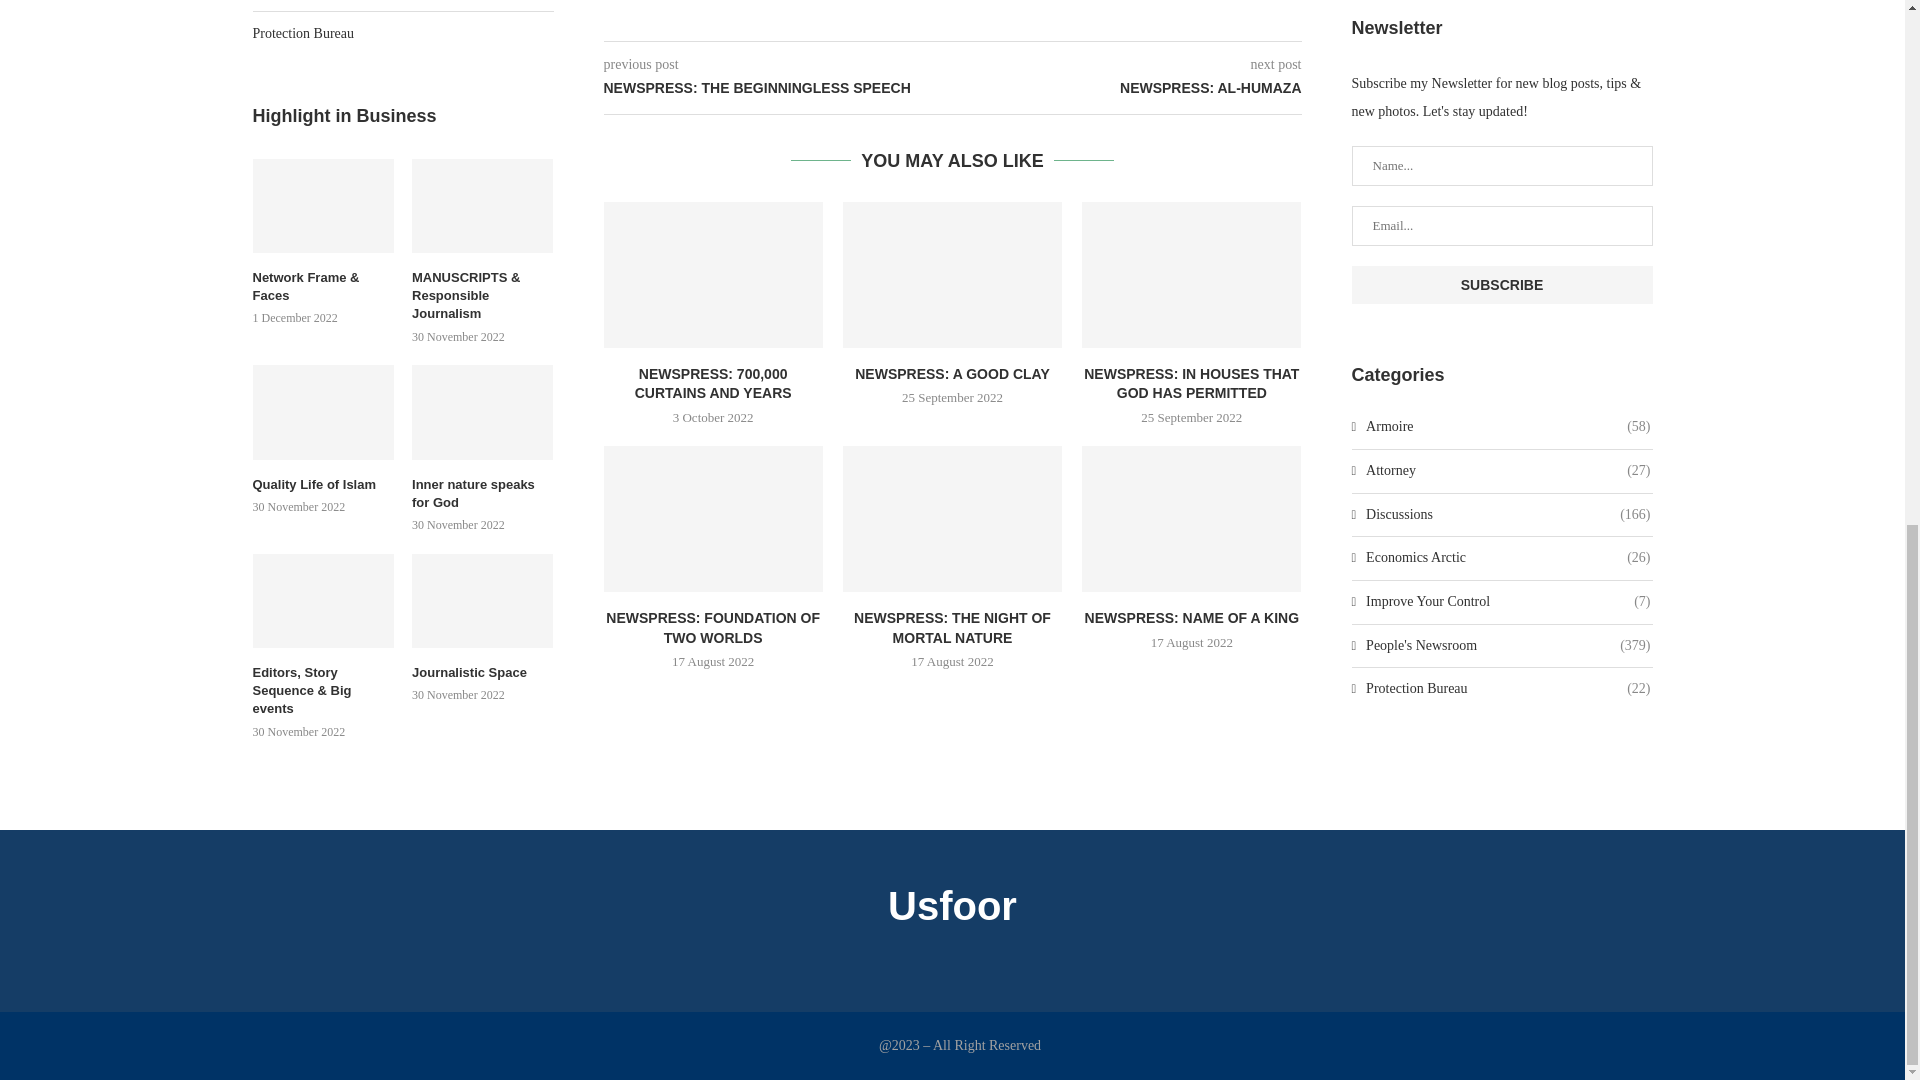 This screenshot has width=1920, height=1080. Describe the element at coordinates (1192, 518) in the screenshot. I see `NEWSPRESS: NAME OF A KING` at that location.